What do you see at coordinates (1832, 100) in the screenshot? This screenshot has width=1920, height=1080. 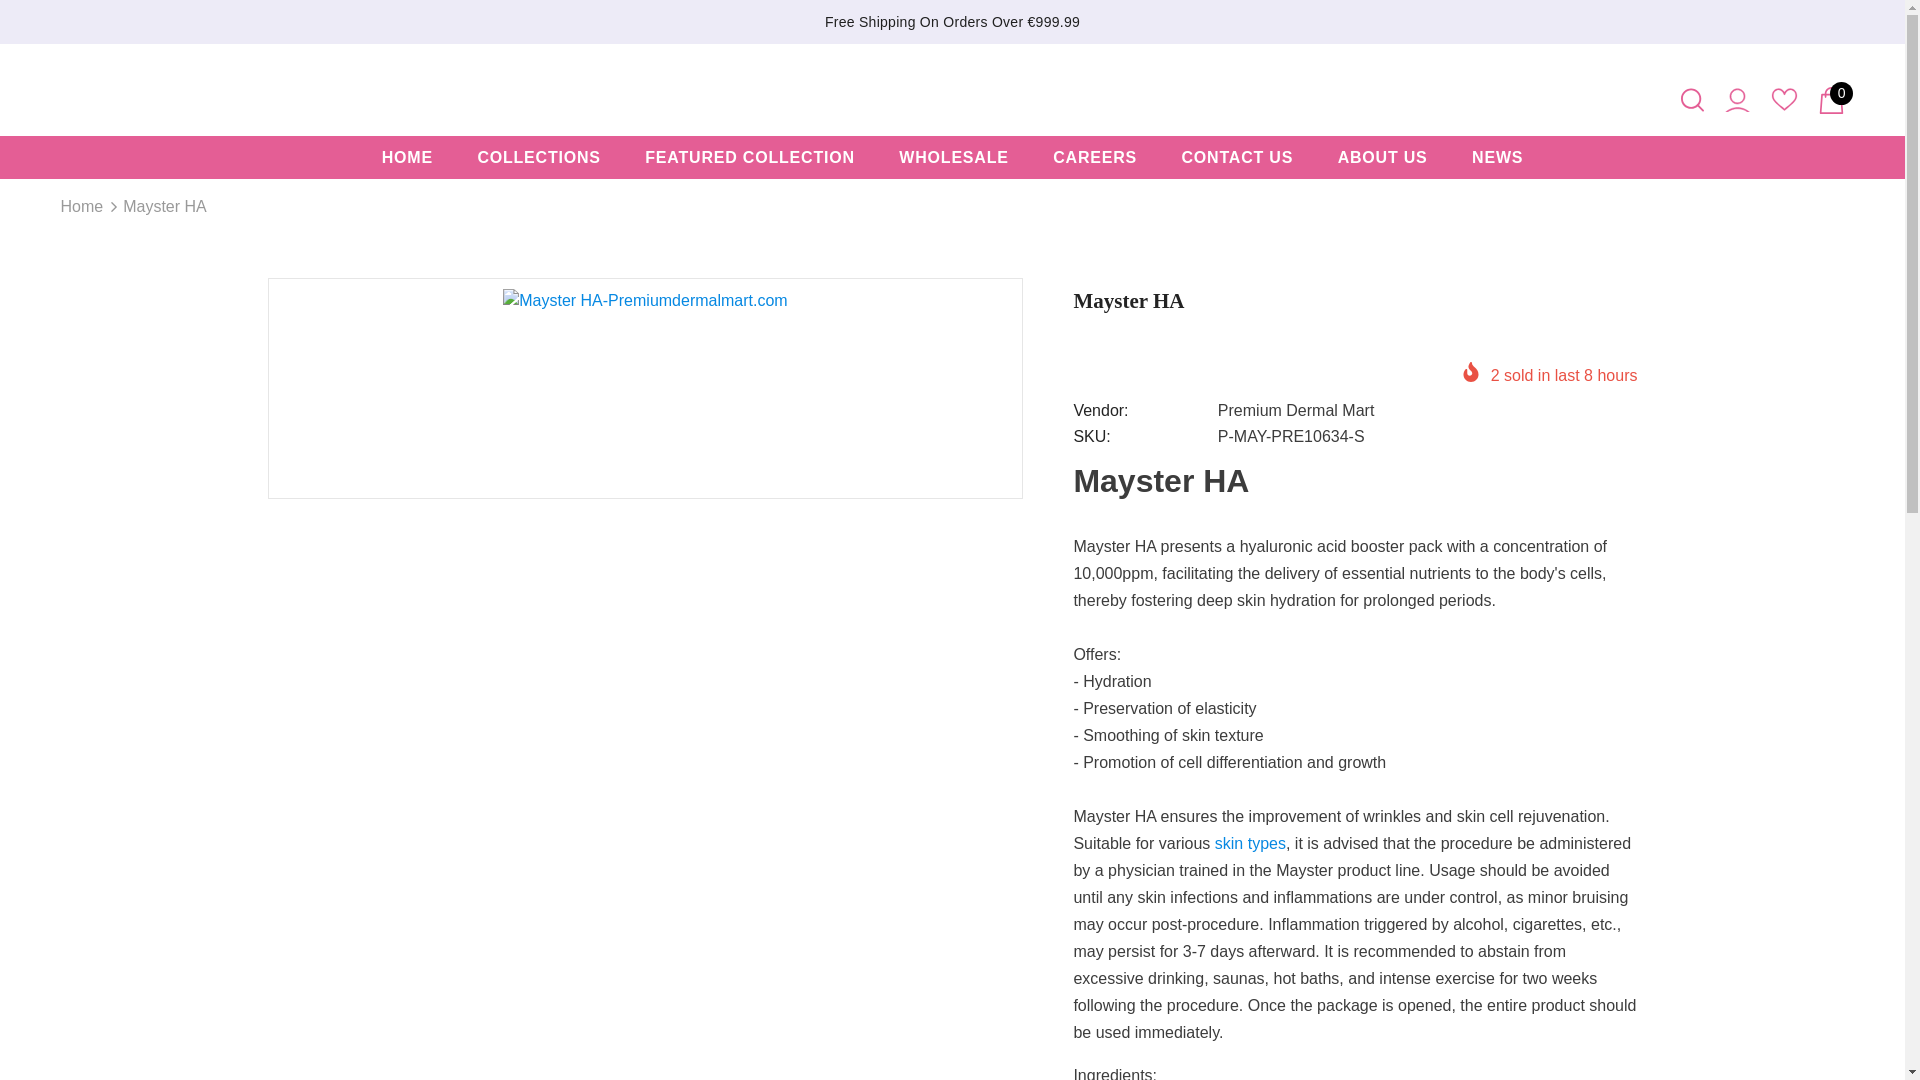 I see `0` at bounding box center [1832, 100].